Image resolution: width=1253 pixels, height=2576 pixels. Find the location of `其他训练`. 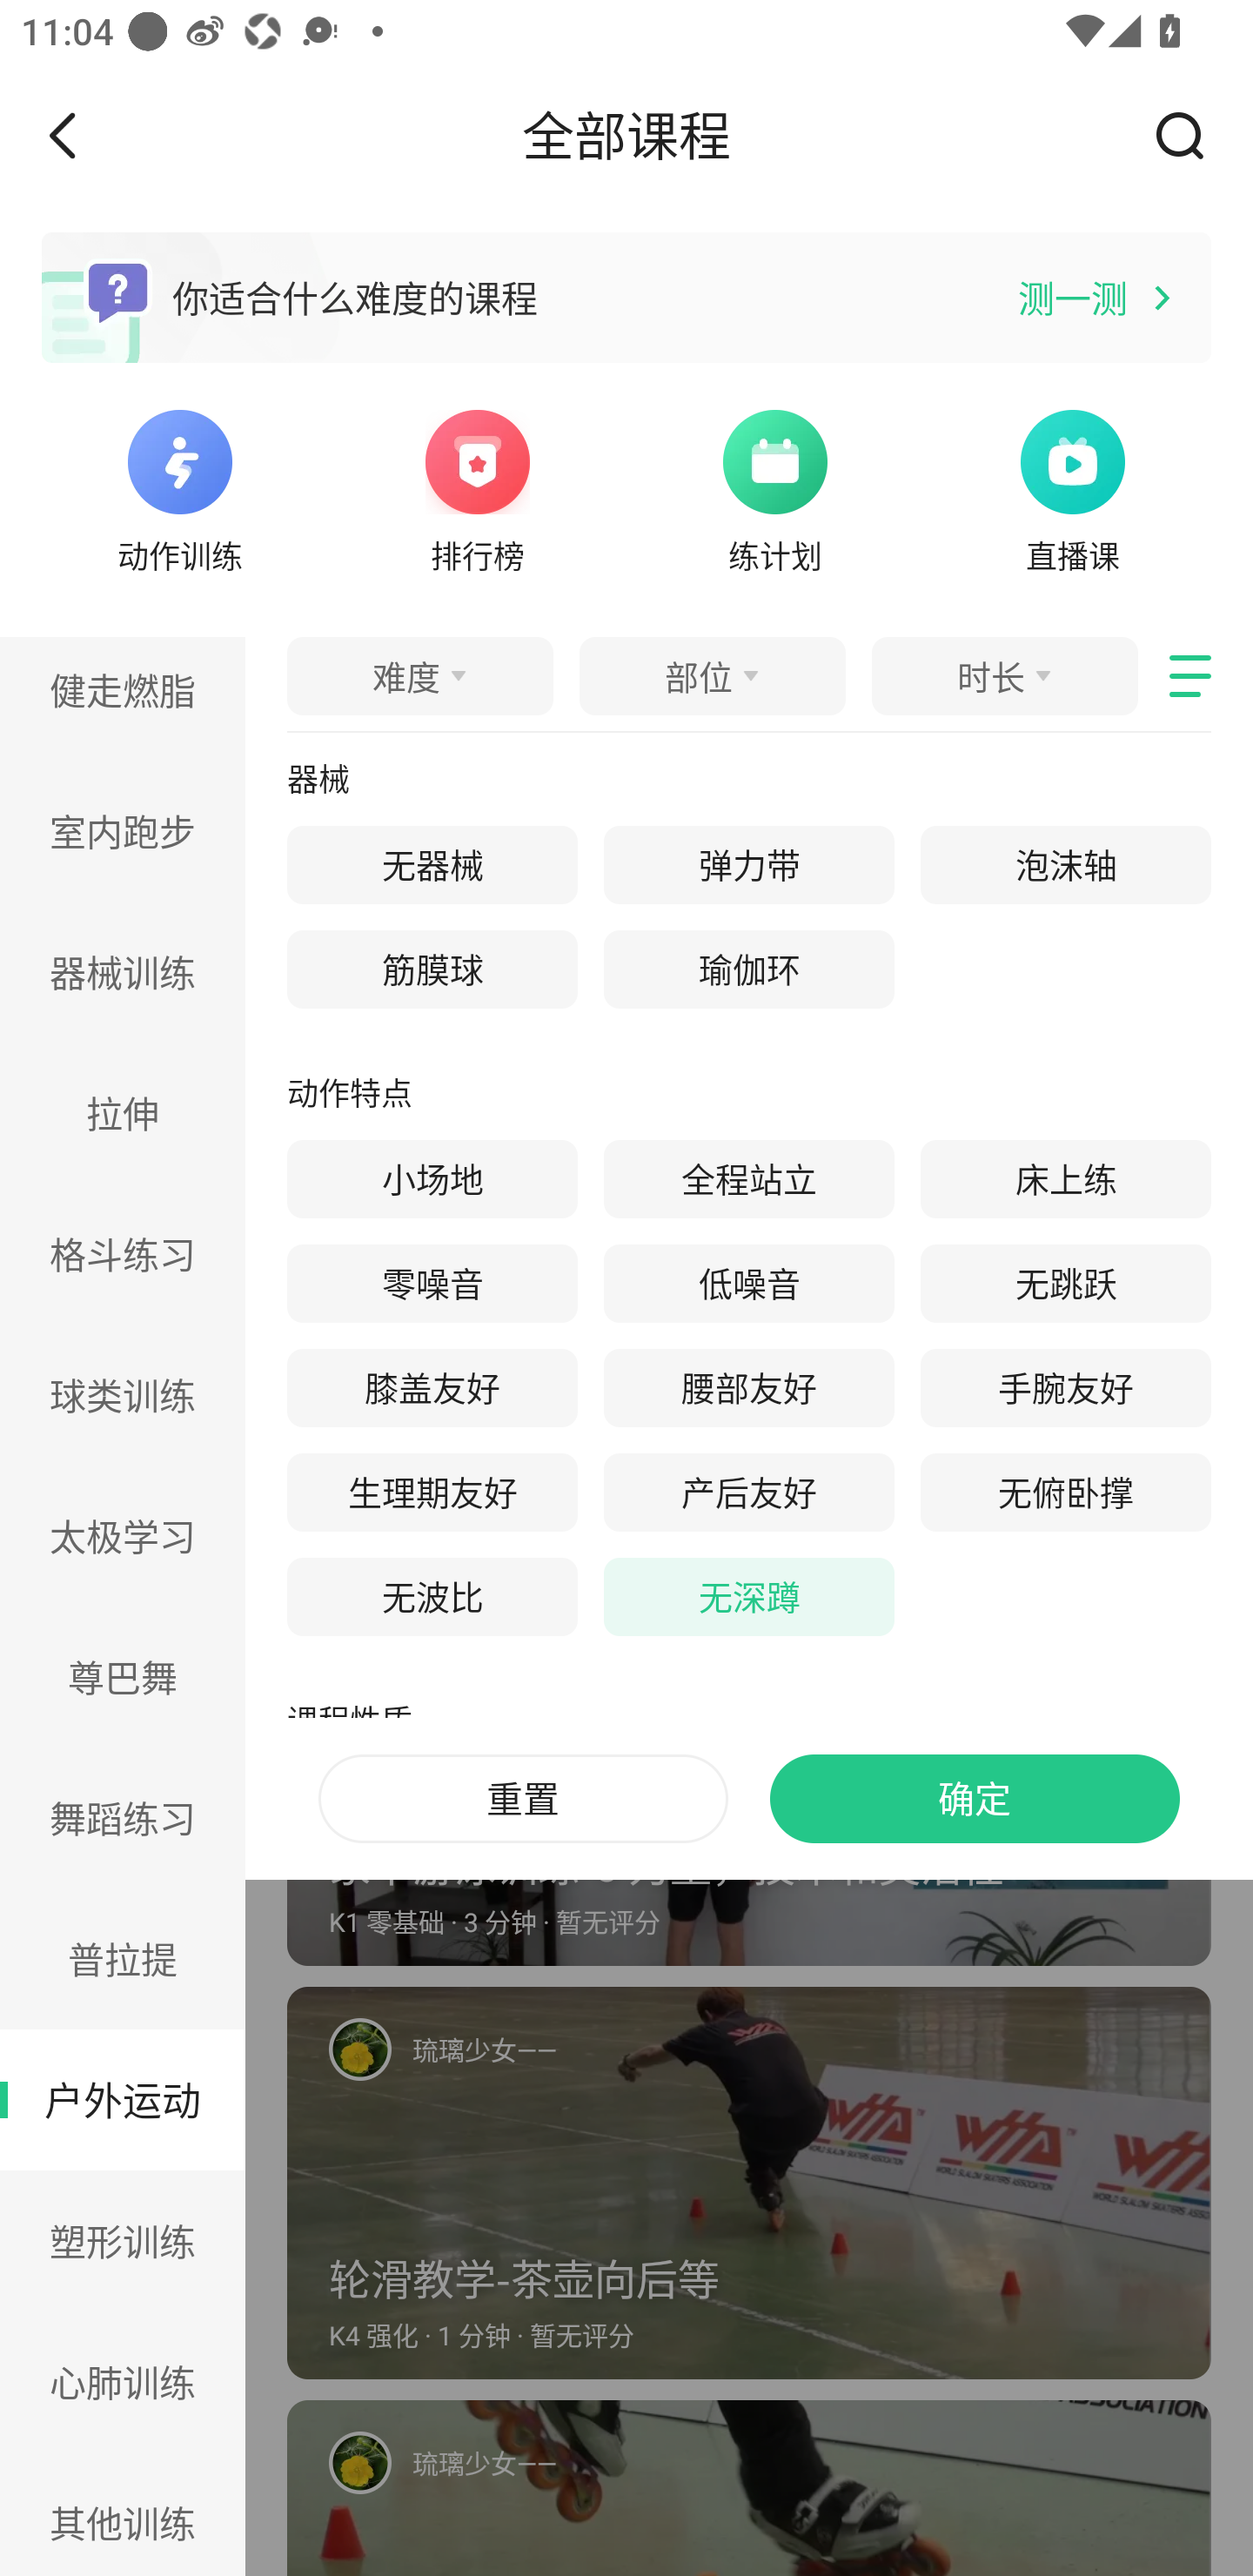

其他训练 is located at coordinates (123, 2513).